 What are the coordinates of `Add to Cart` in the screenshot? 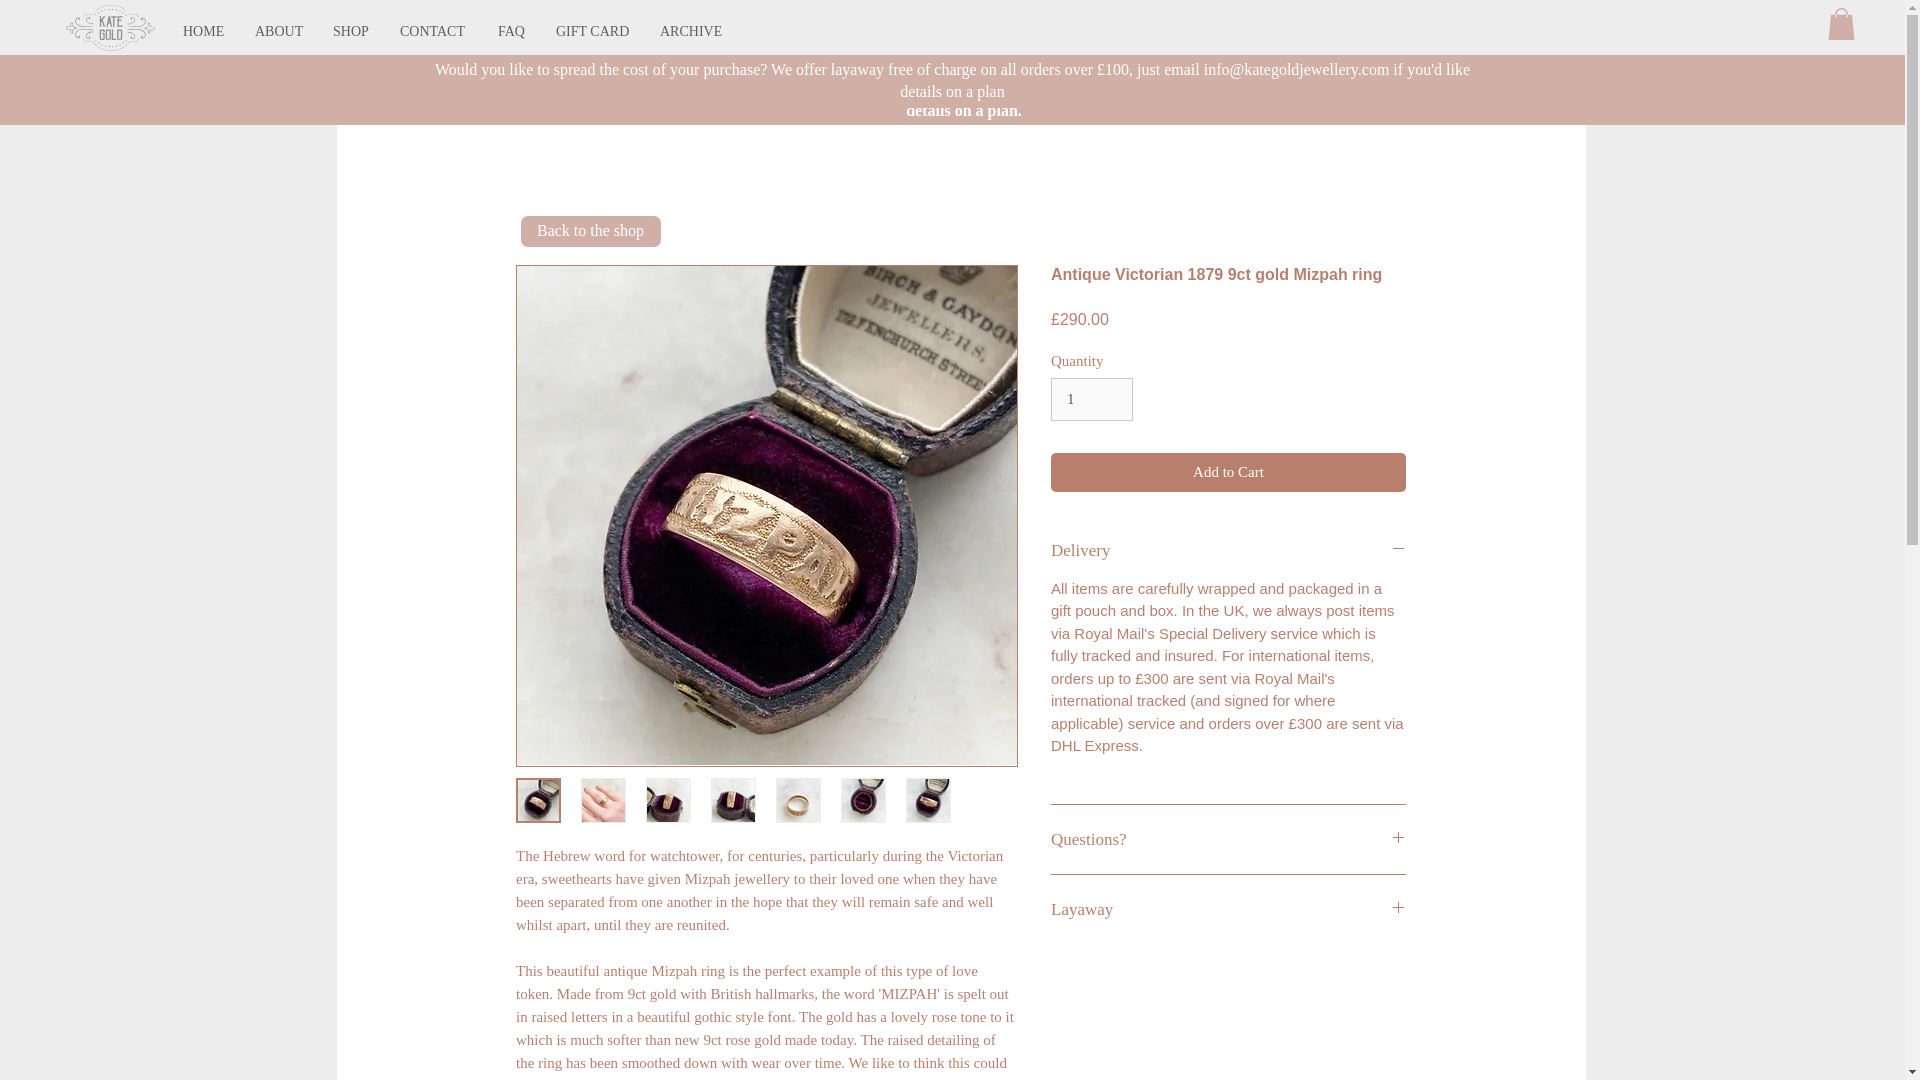 It's located at (1228, 472).